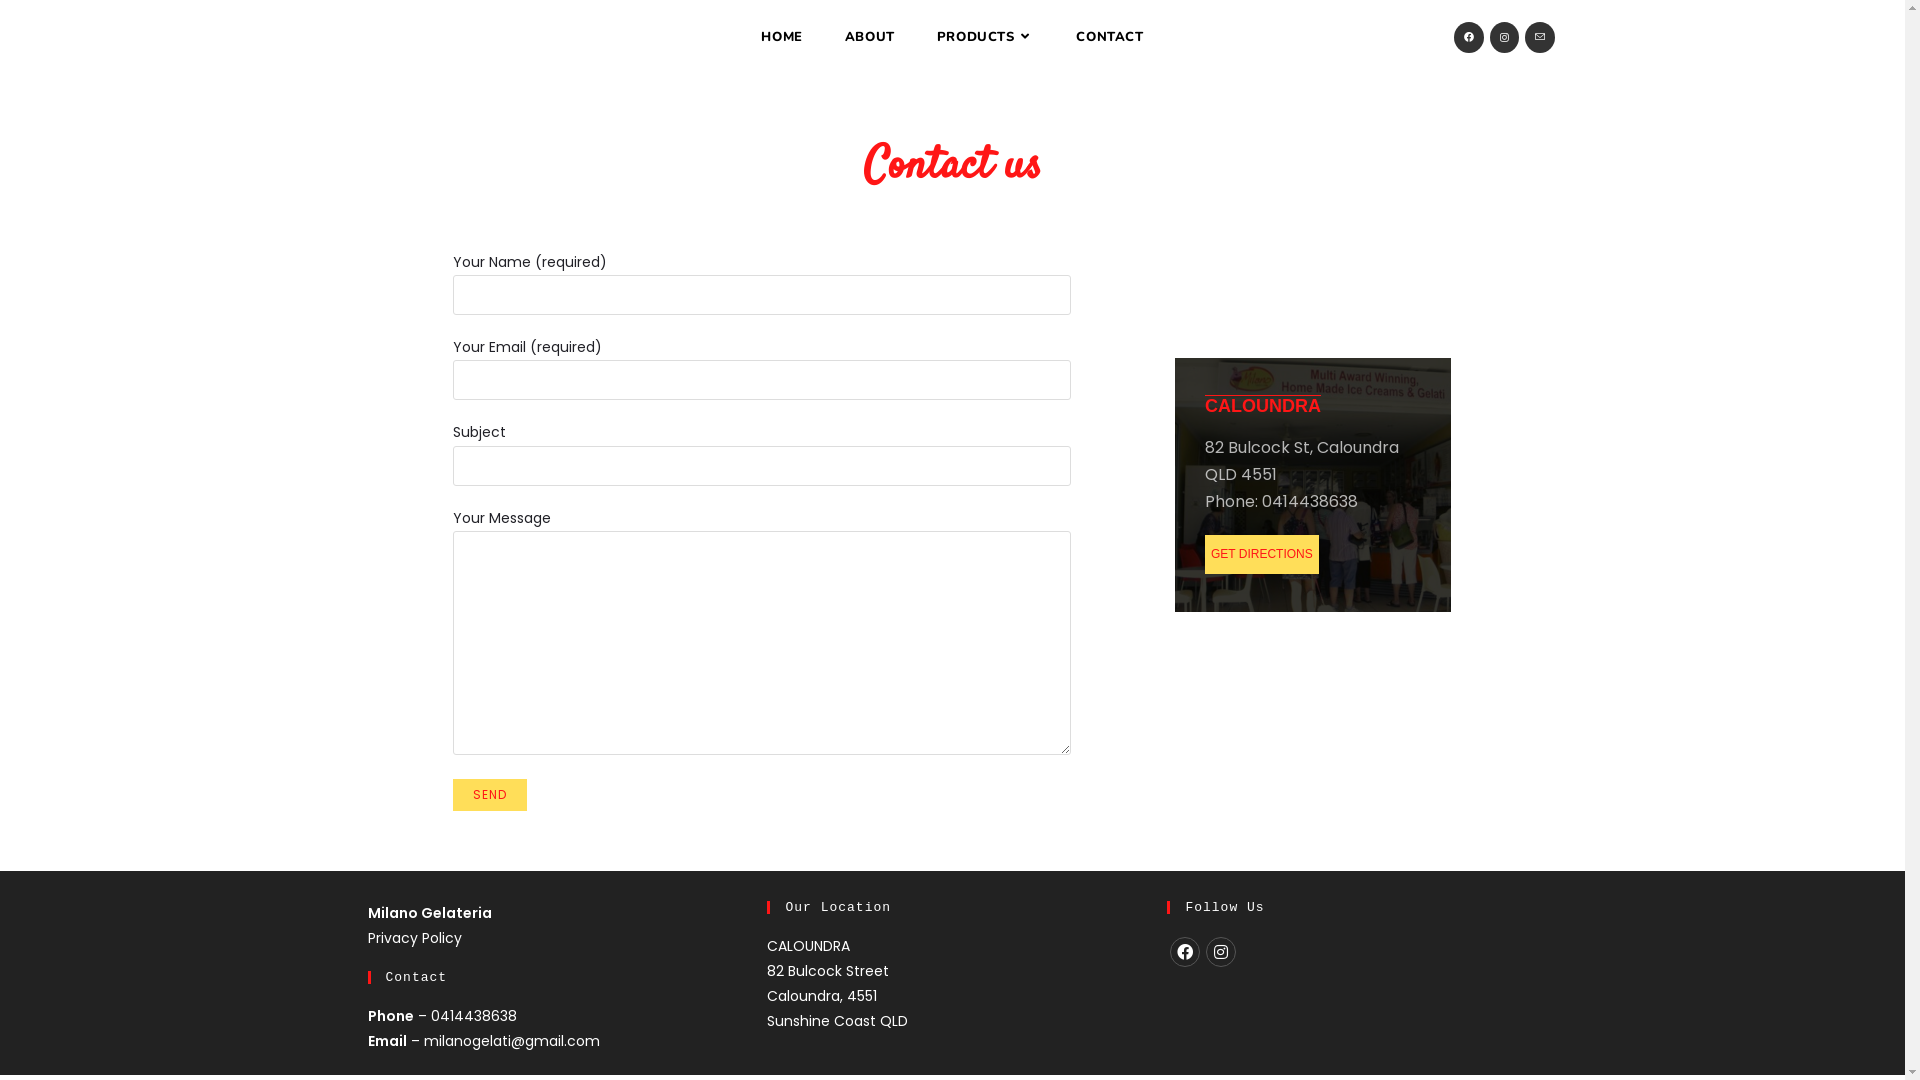 The height and width of the screenshot is (1080, 1920). What do you see at coordinates (870, 37) in the screenshot?
I see `ABOUT` at bounding box center [870, 37].